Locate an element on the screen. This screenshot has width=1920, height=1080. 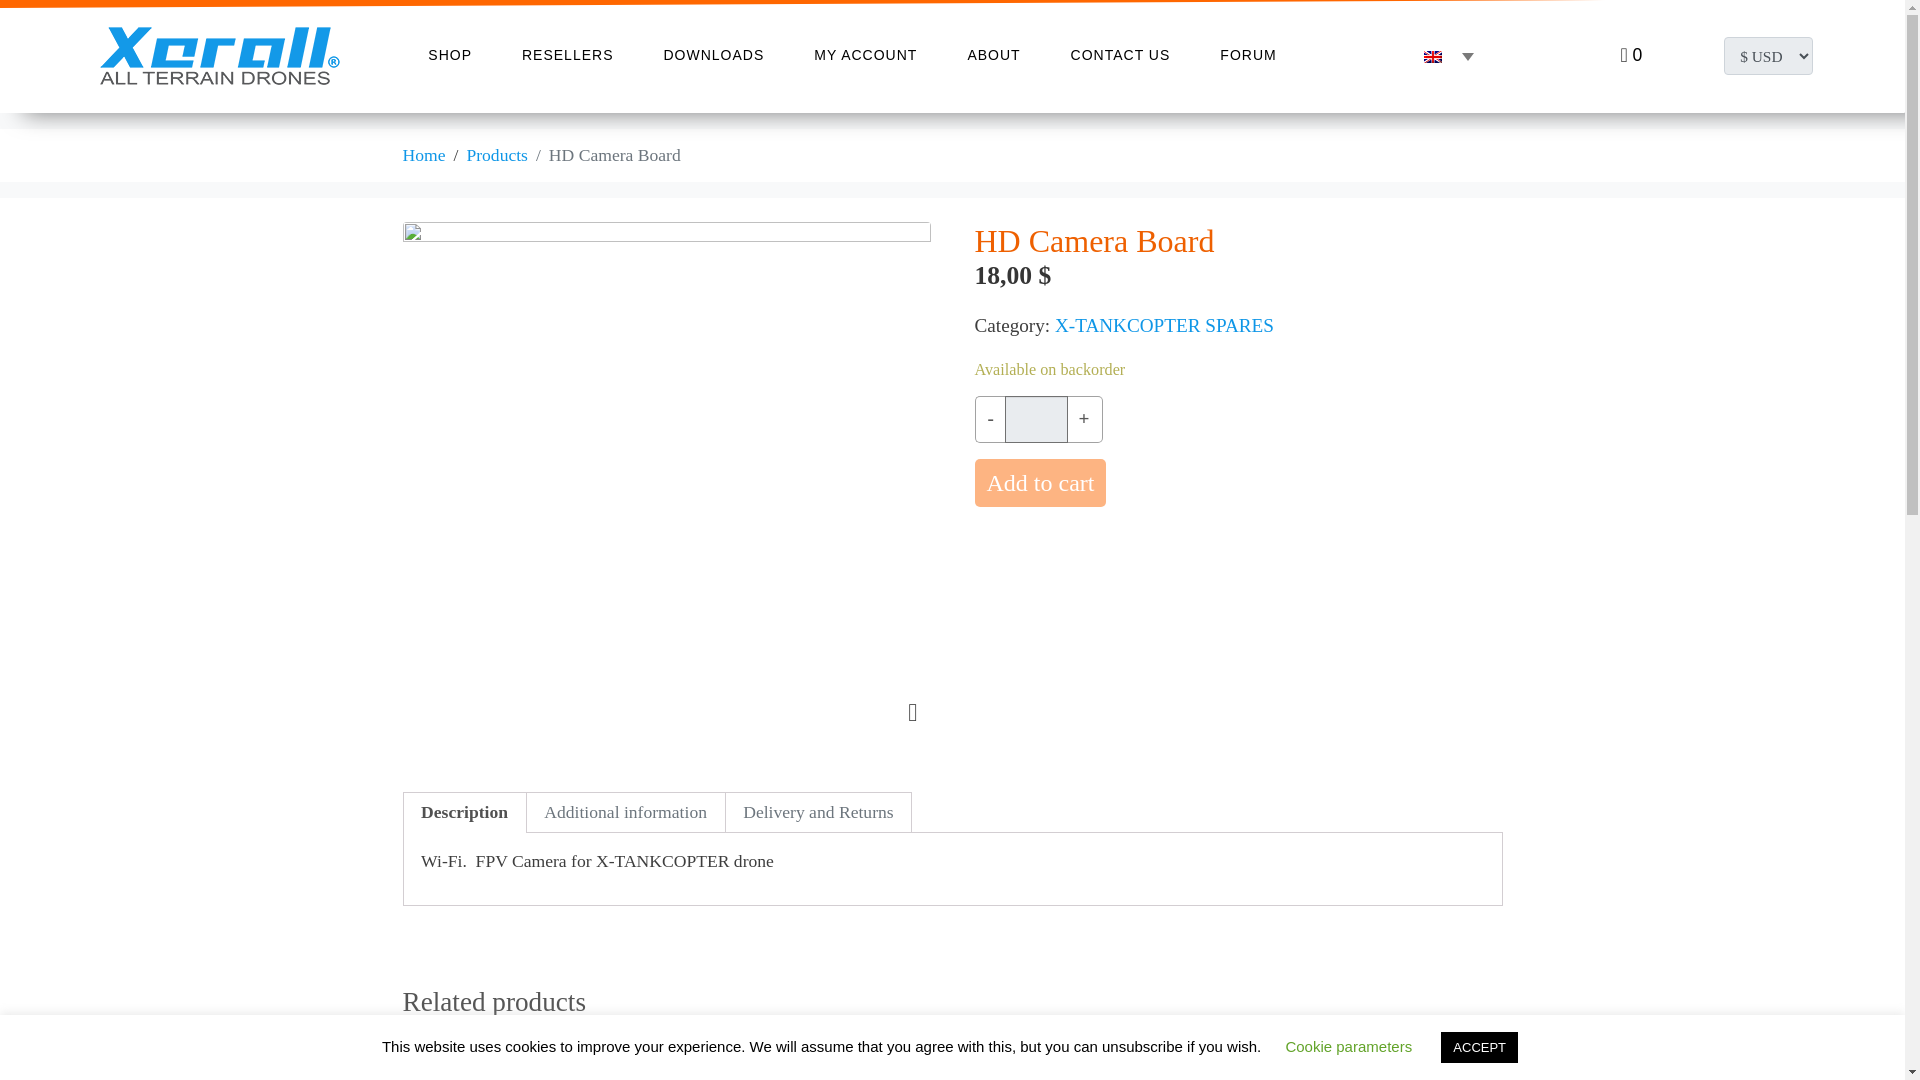
Additional information is located at coordinates (624, 812).